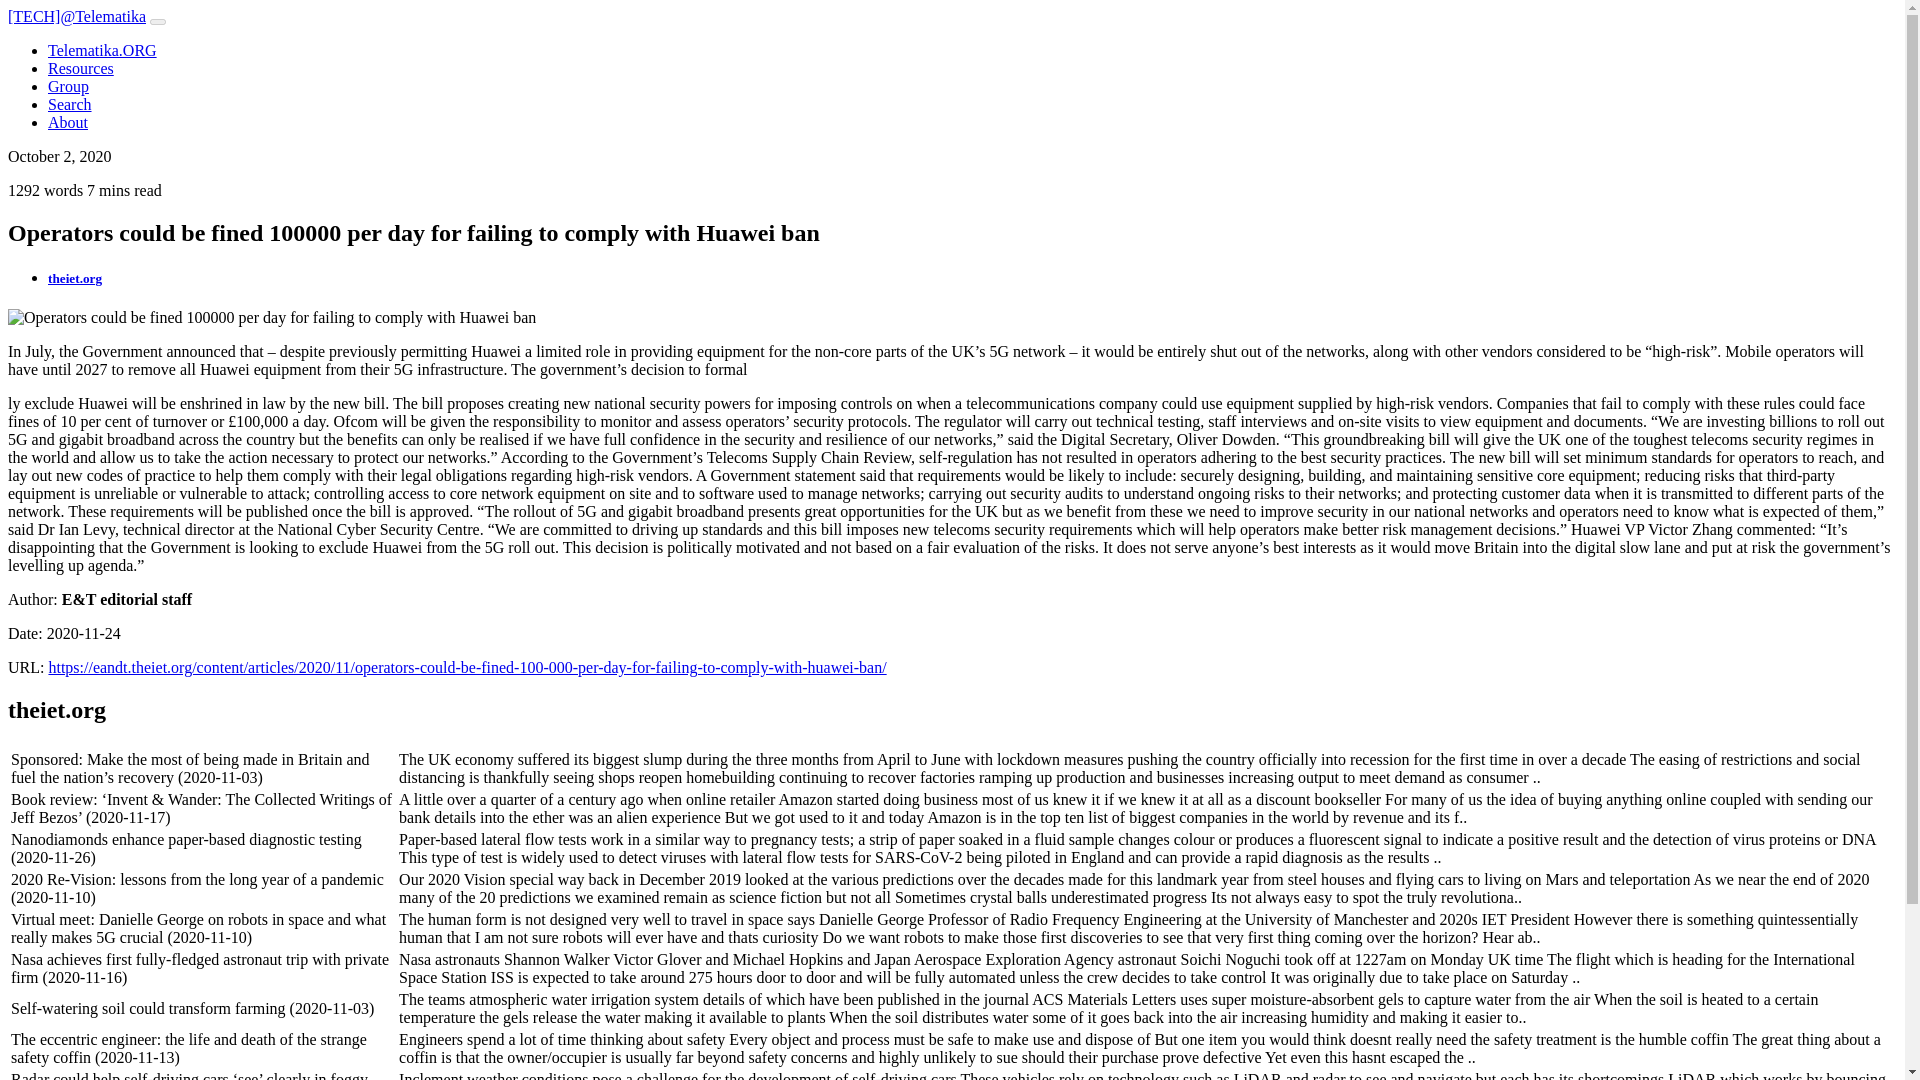 The height and width of the screenshot is (1080, 1920). What do you see at coordinates (68, 86) in the screenshot?
I see `Group` at bounding box center [68, 86].